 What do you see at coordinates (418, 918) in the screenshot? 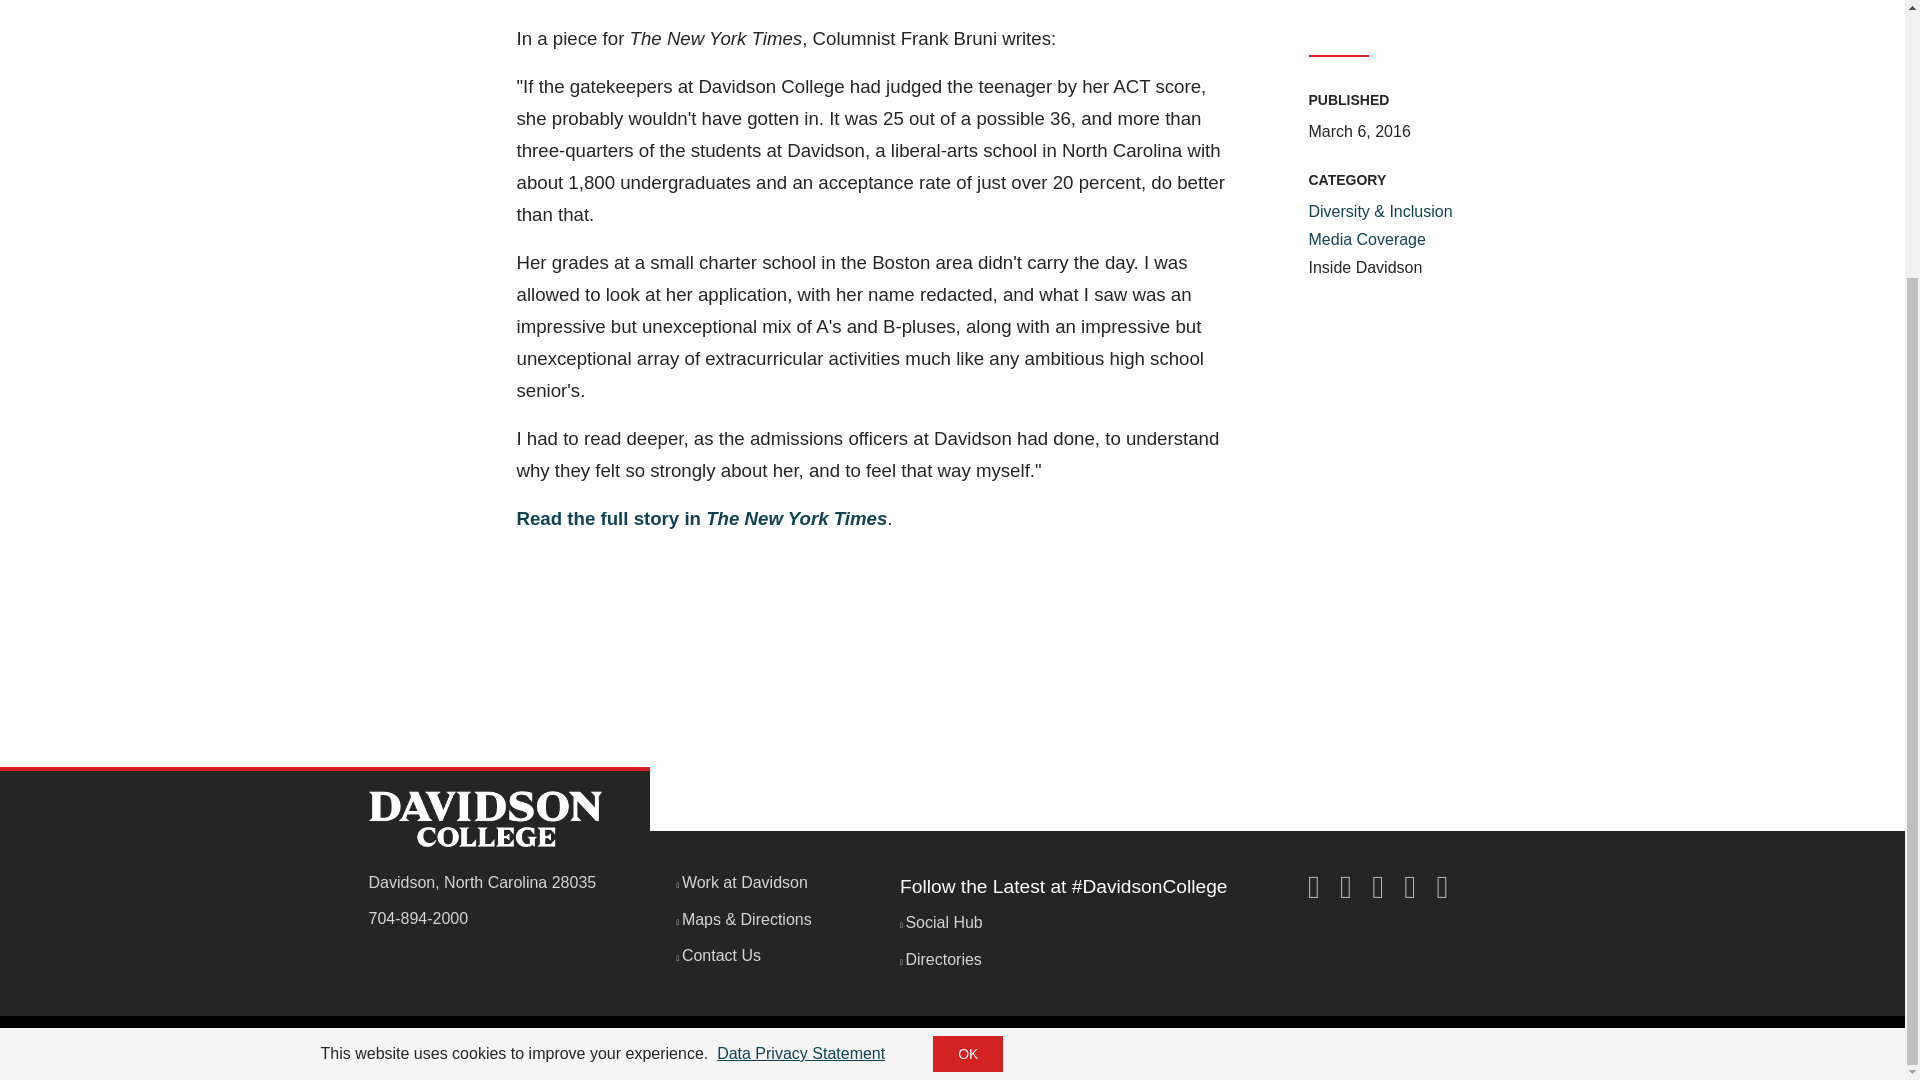
I see `704-894-2000` at bounding box center [418, 918].